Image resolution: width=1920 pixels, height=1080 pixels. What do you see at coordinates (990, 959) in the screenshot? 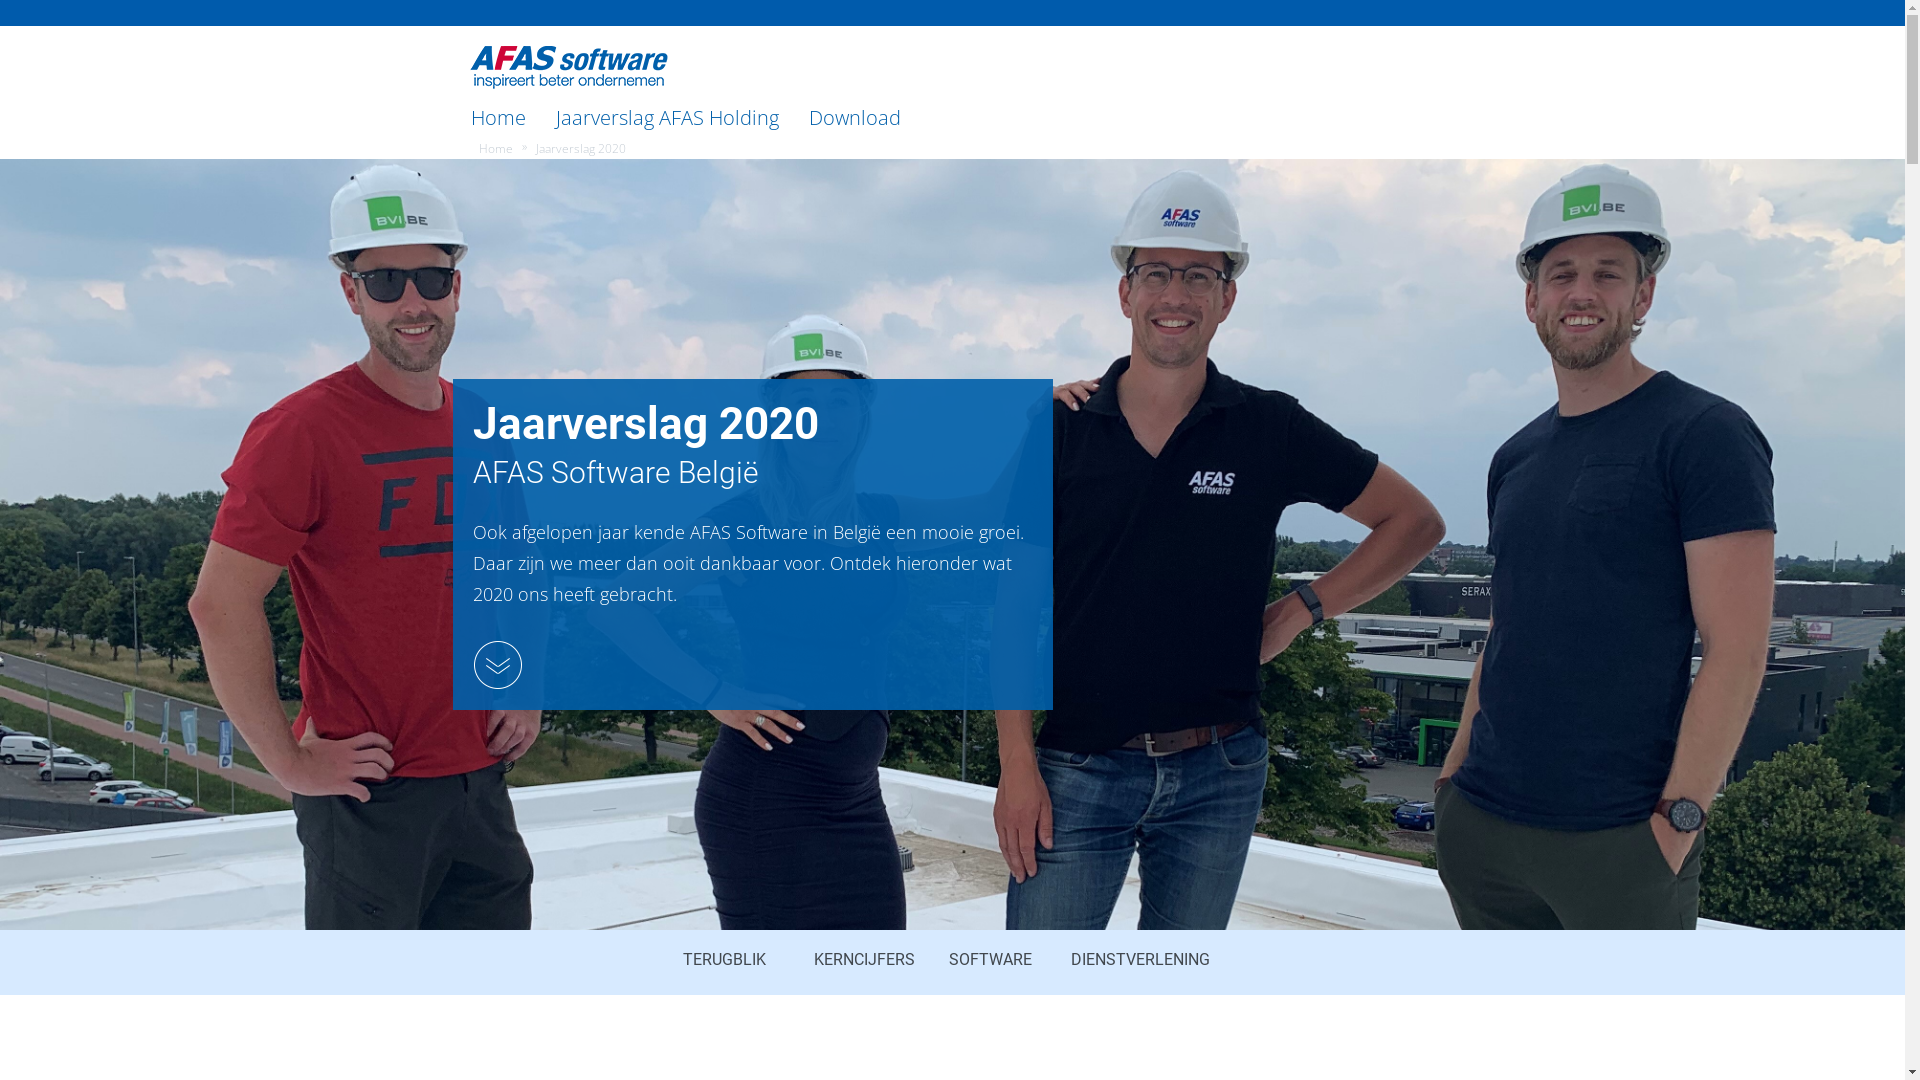
I see `SOFTWARE` at bounding box center [990, 959].